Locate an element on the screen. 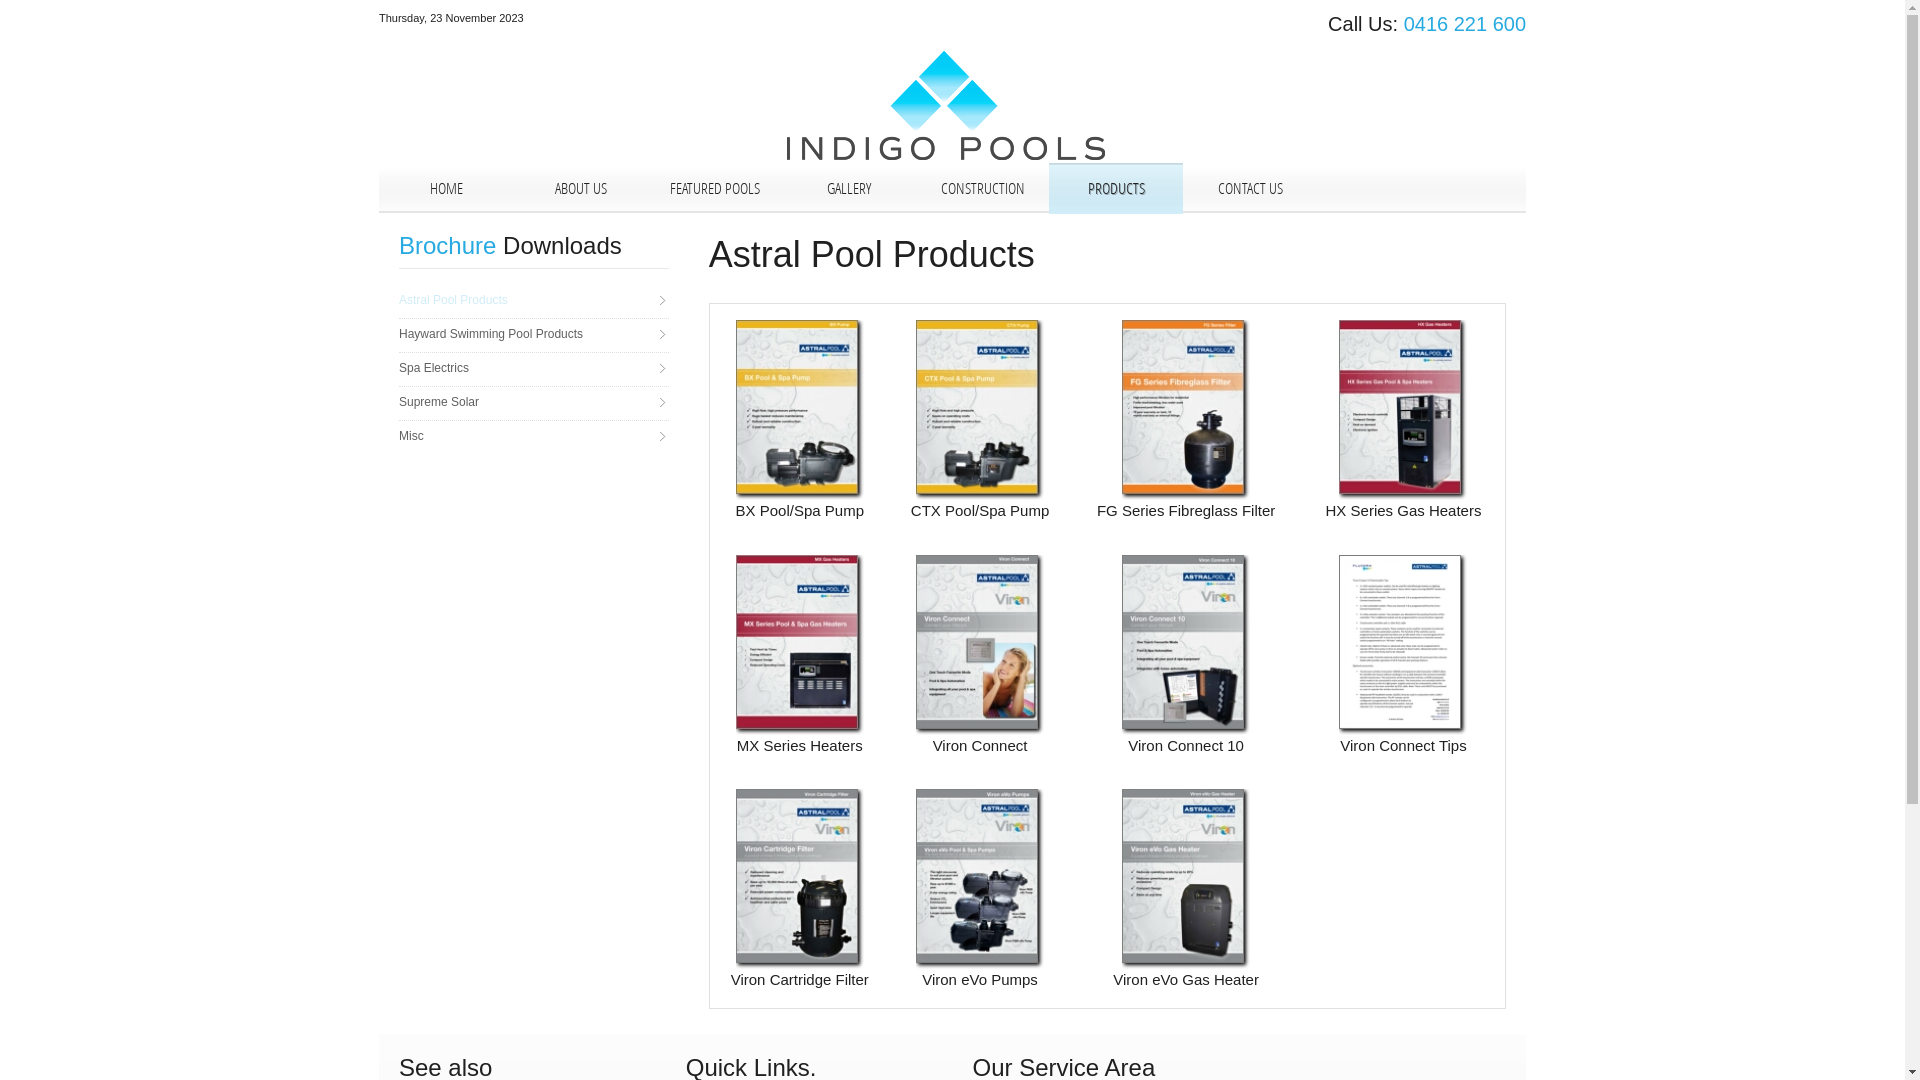 Image resolution: width=1920 pixels, height=1080 pixels. Viron Connect is located at coordinates (980, 694).